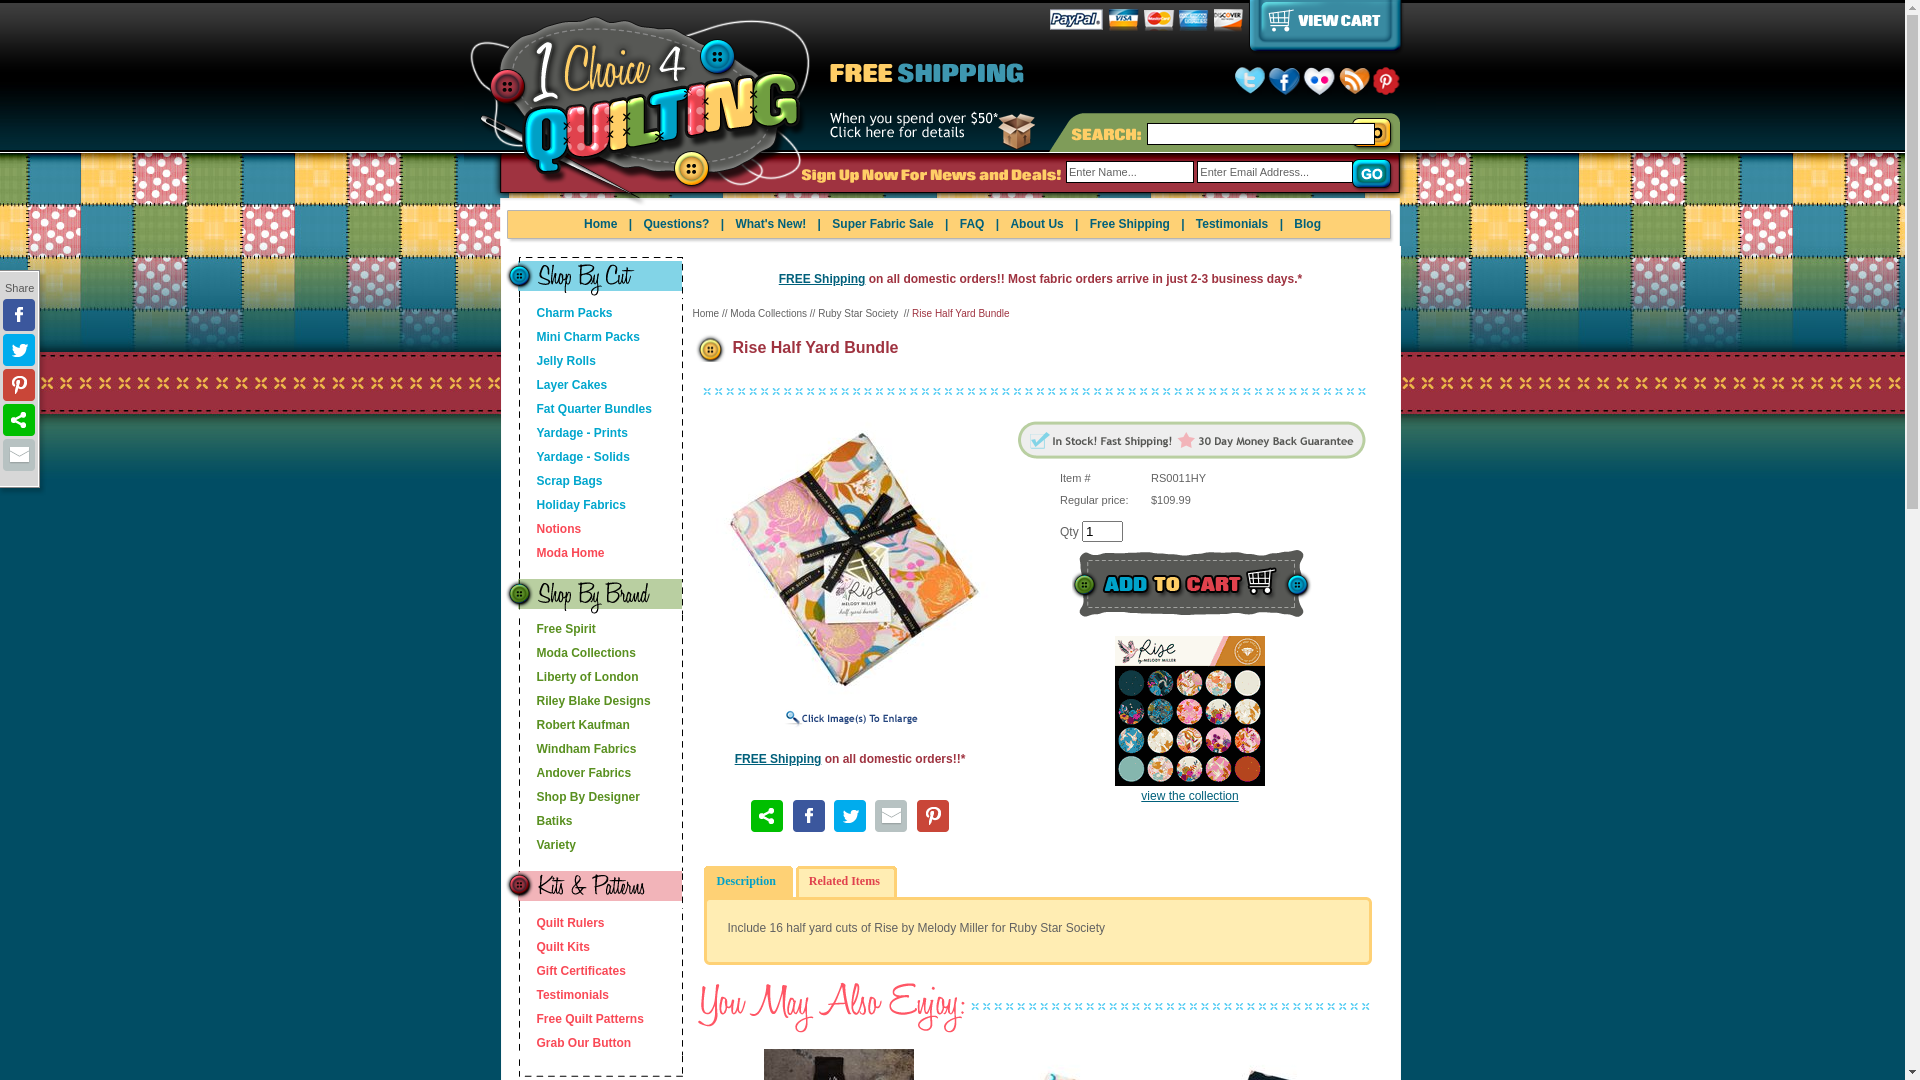  Describe the element at coordinates (1130, 224) in the screenshot. I see `Free Shipping` at that location.